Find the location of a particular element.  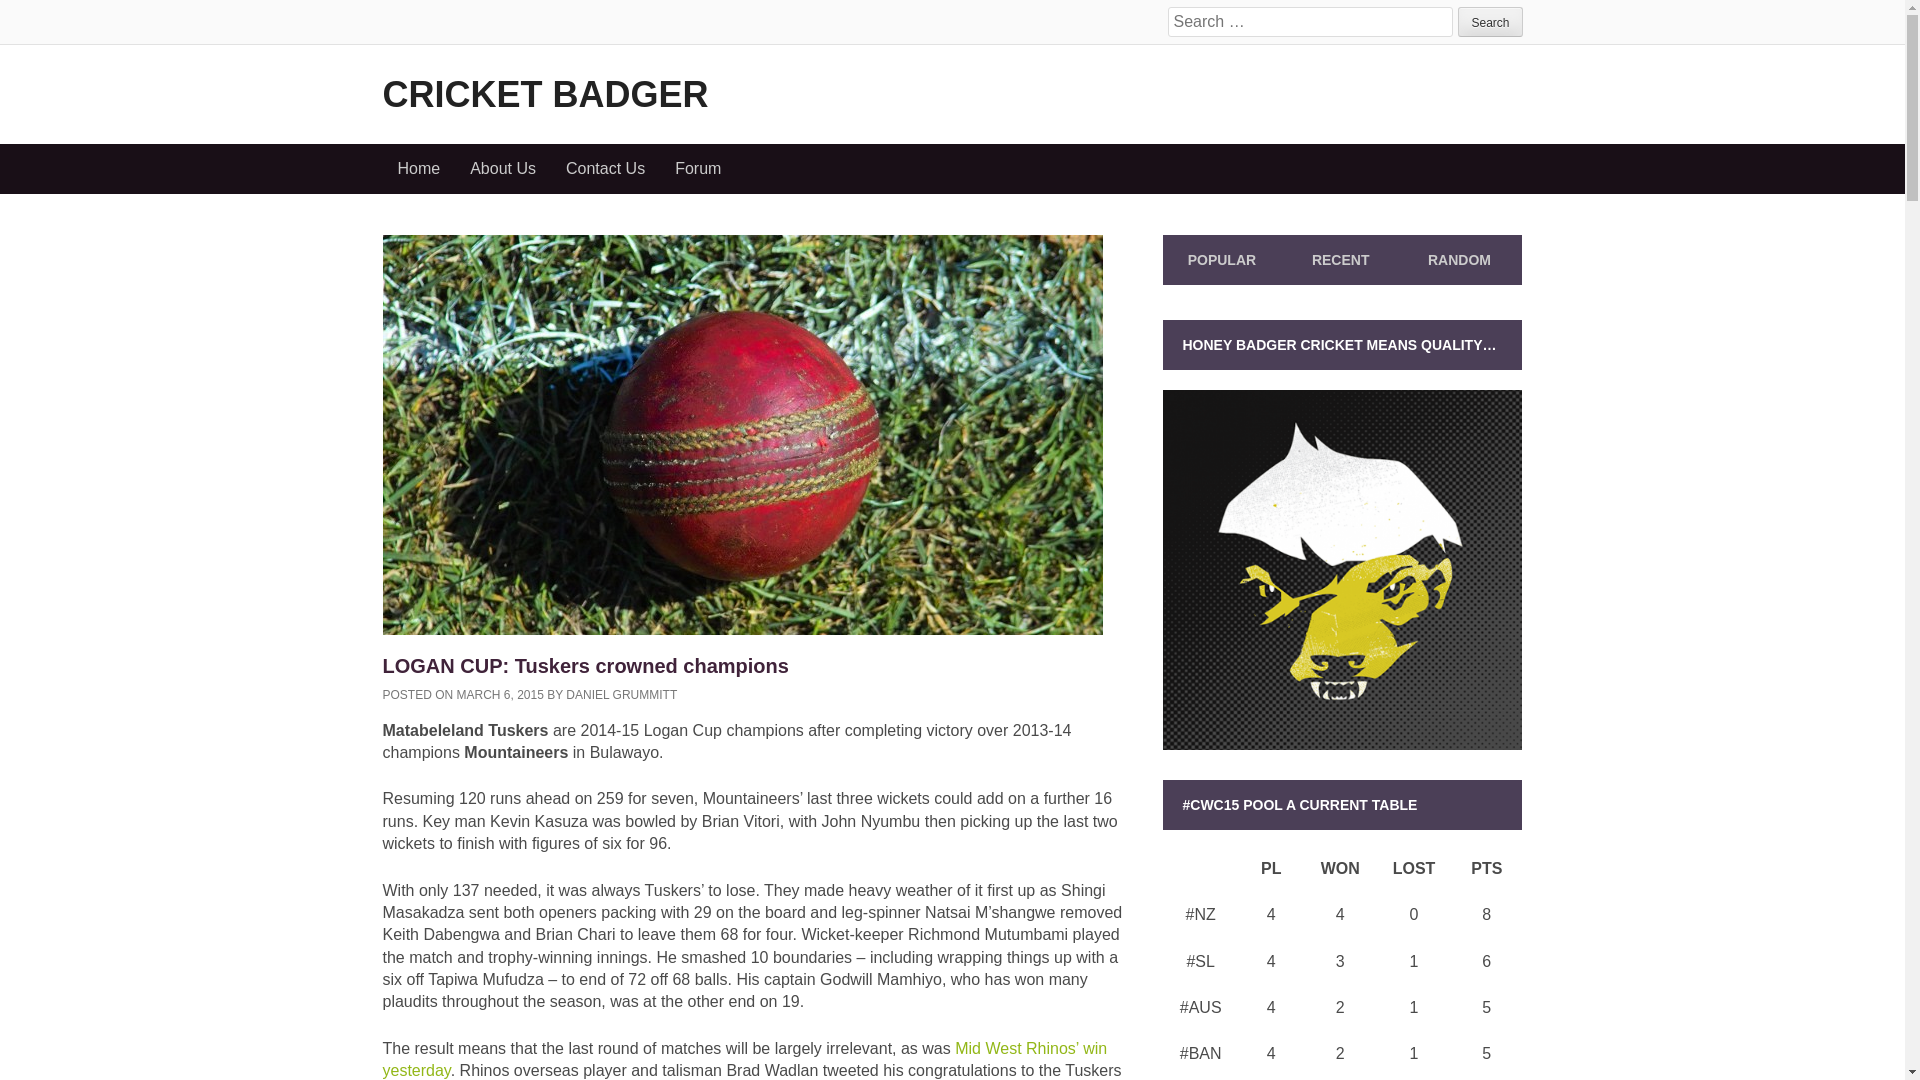

Day 3 reports is located at coordinates (744, 1059).